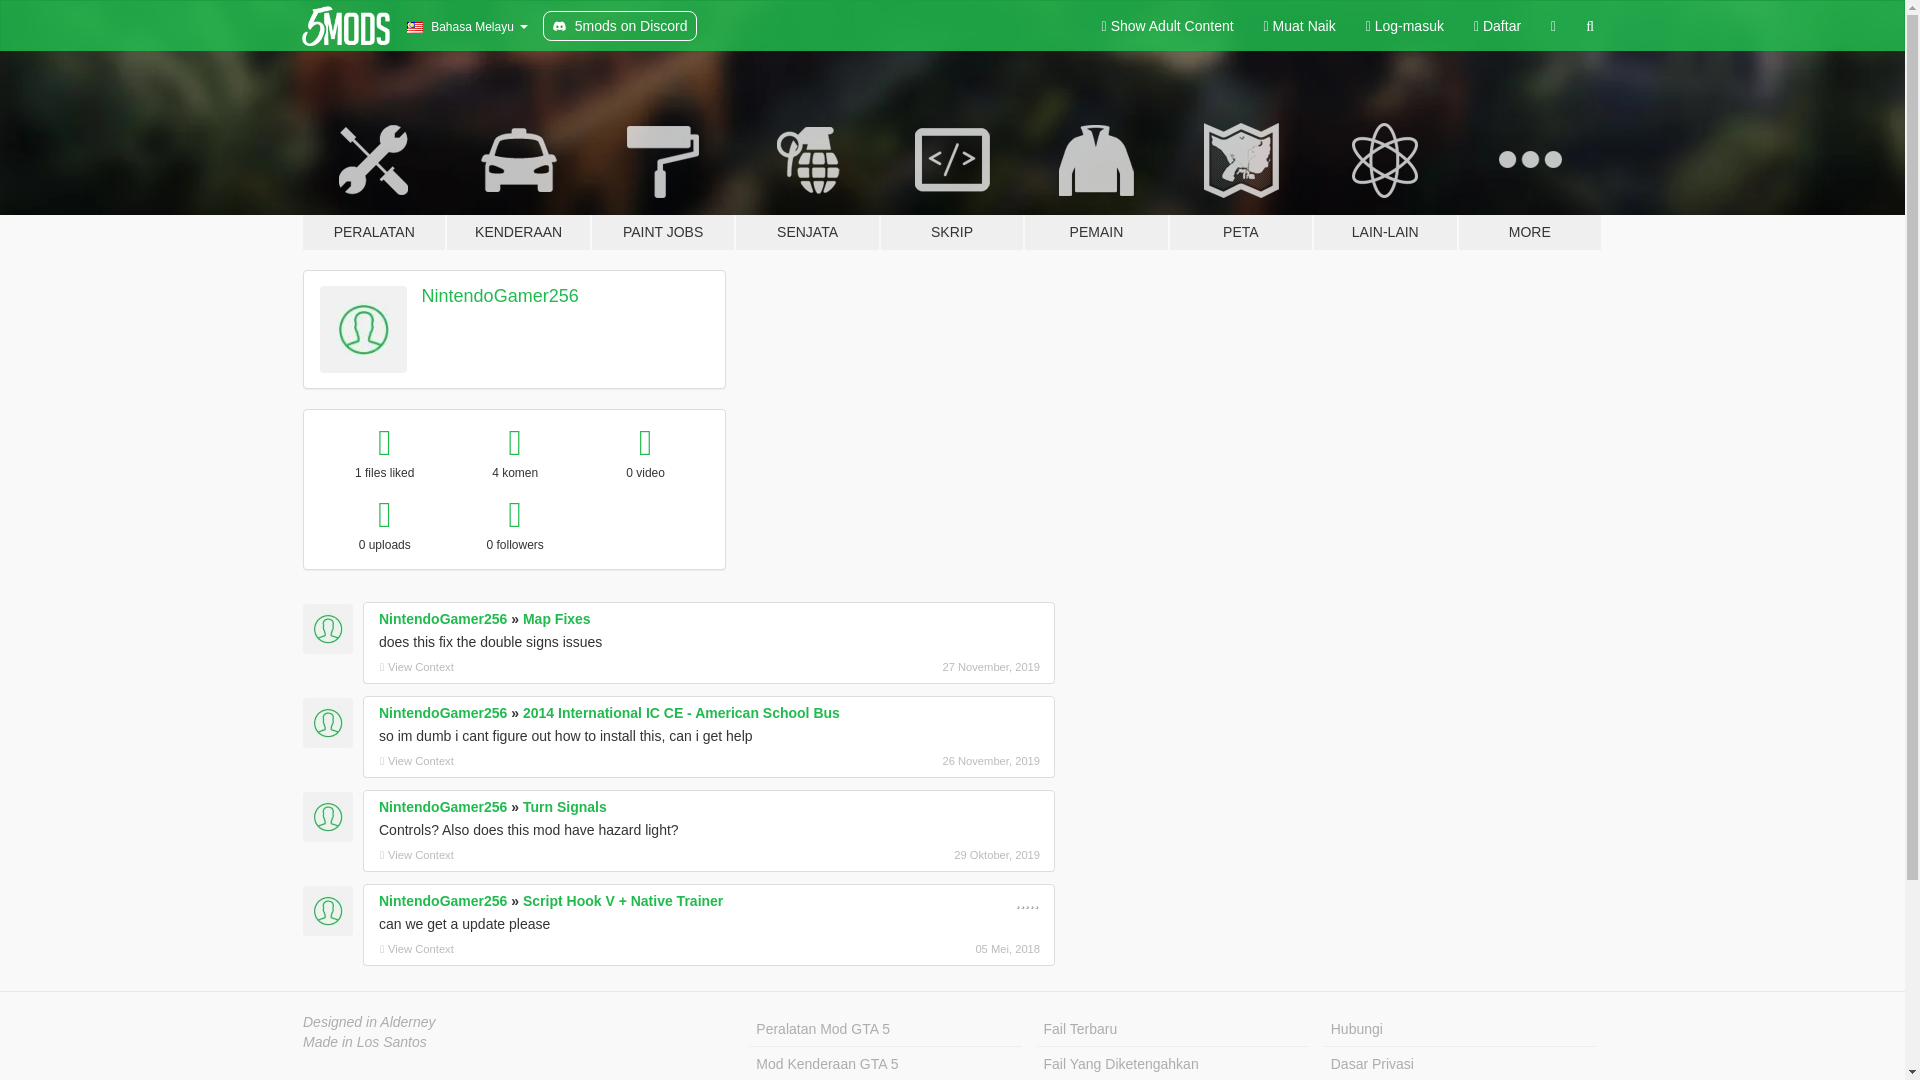  What do you see at coordinates (1405, 26) in the screenshot?
I see `Log-masuk` at bounding box center [1405, 26].